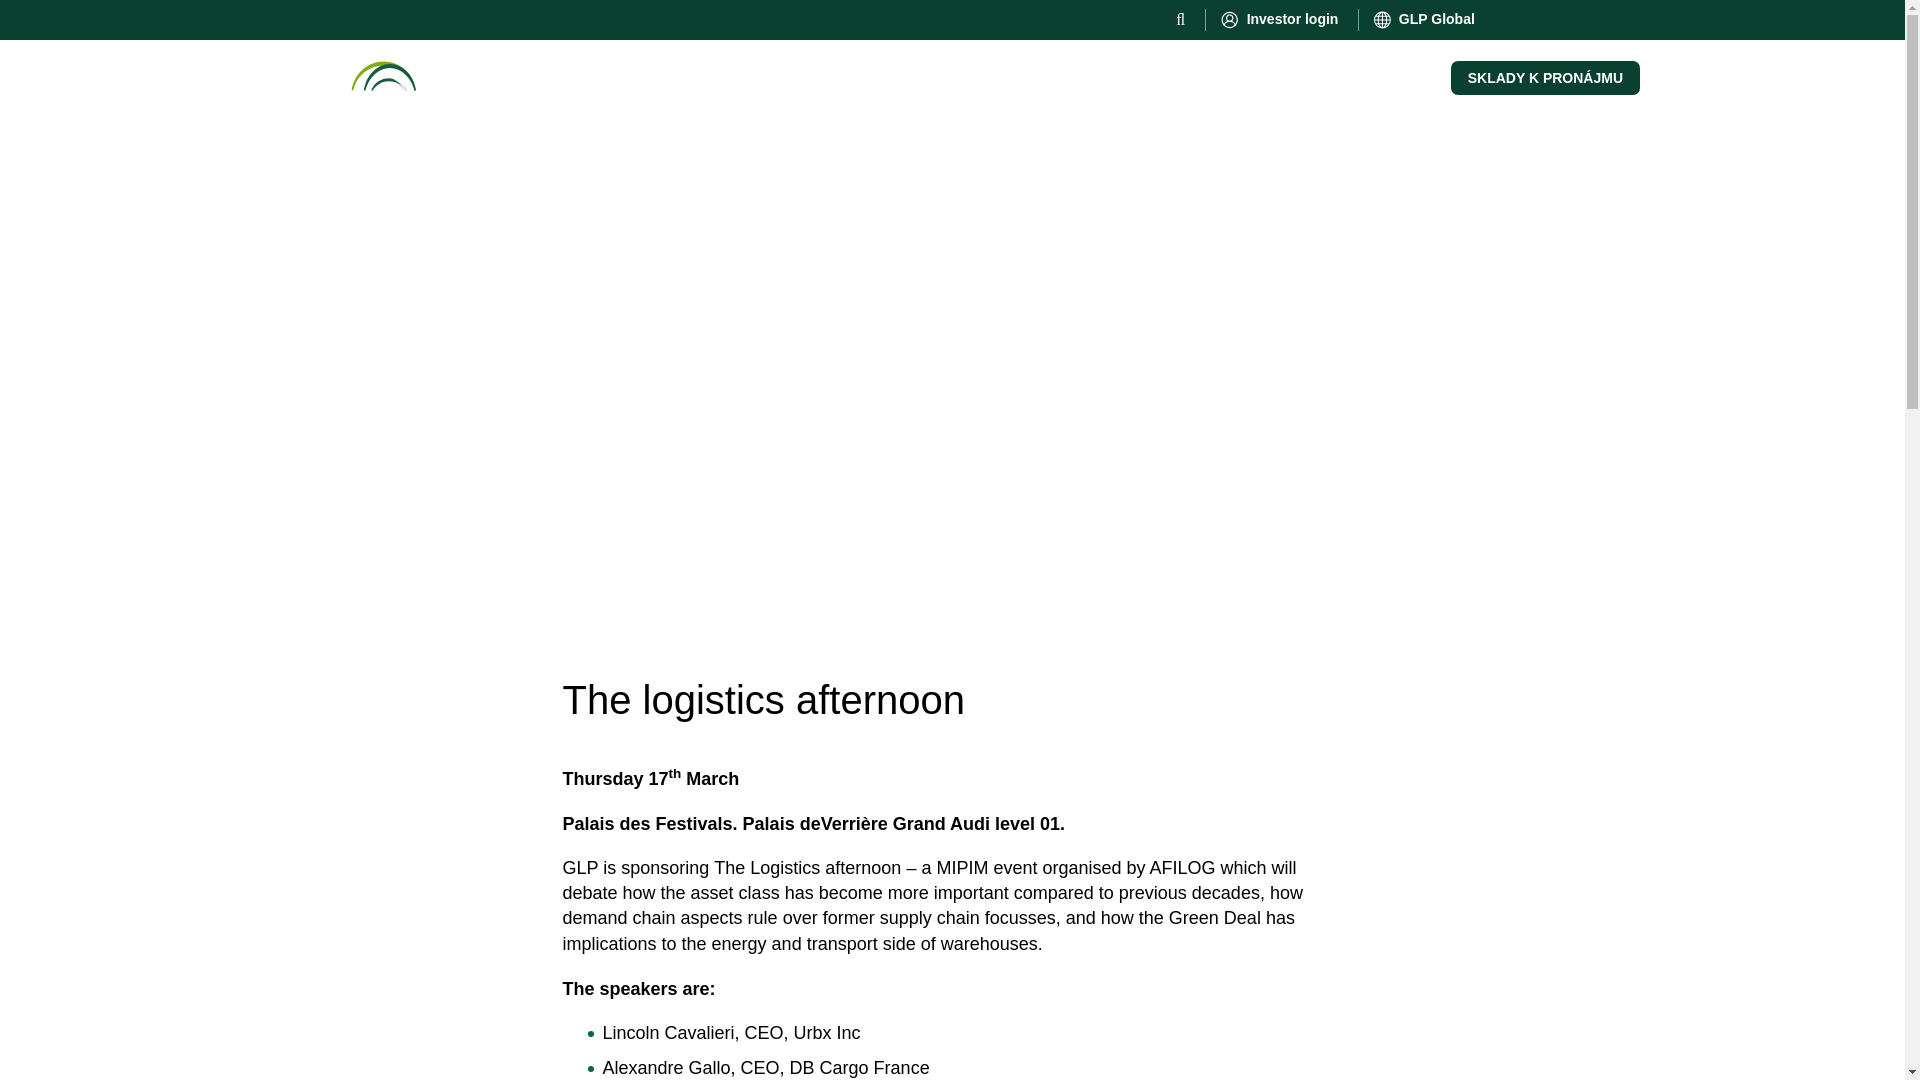 This screenshot has height=1080, width=1920. Describe the element at coordinates (1426, 20) in the screenshot. I see `GLP Global` at that location.